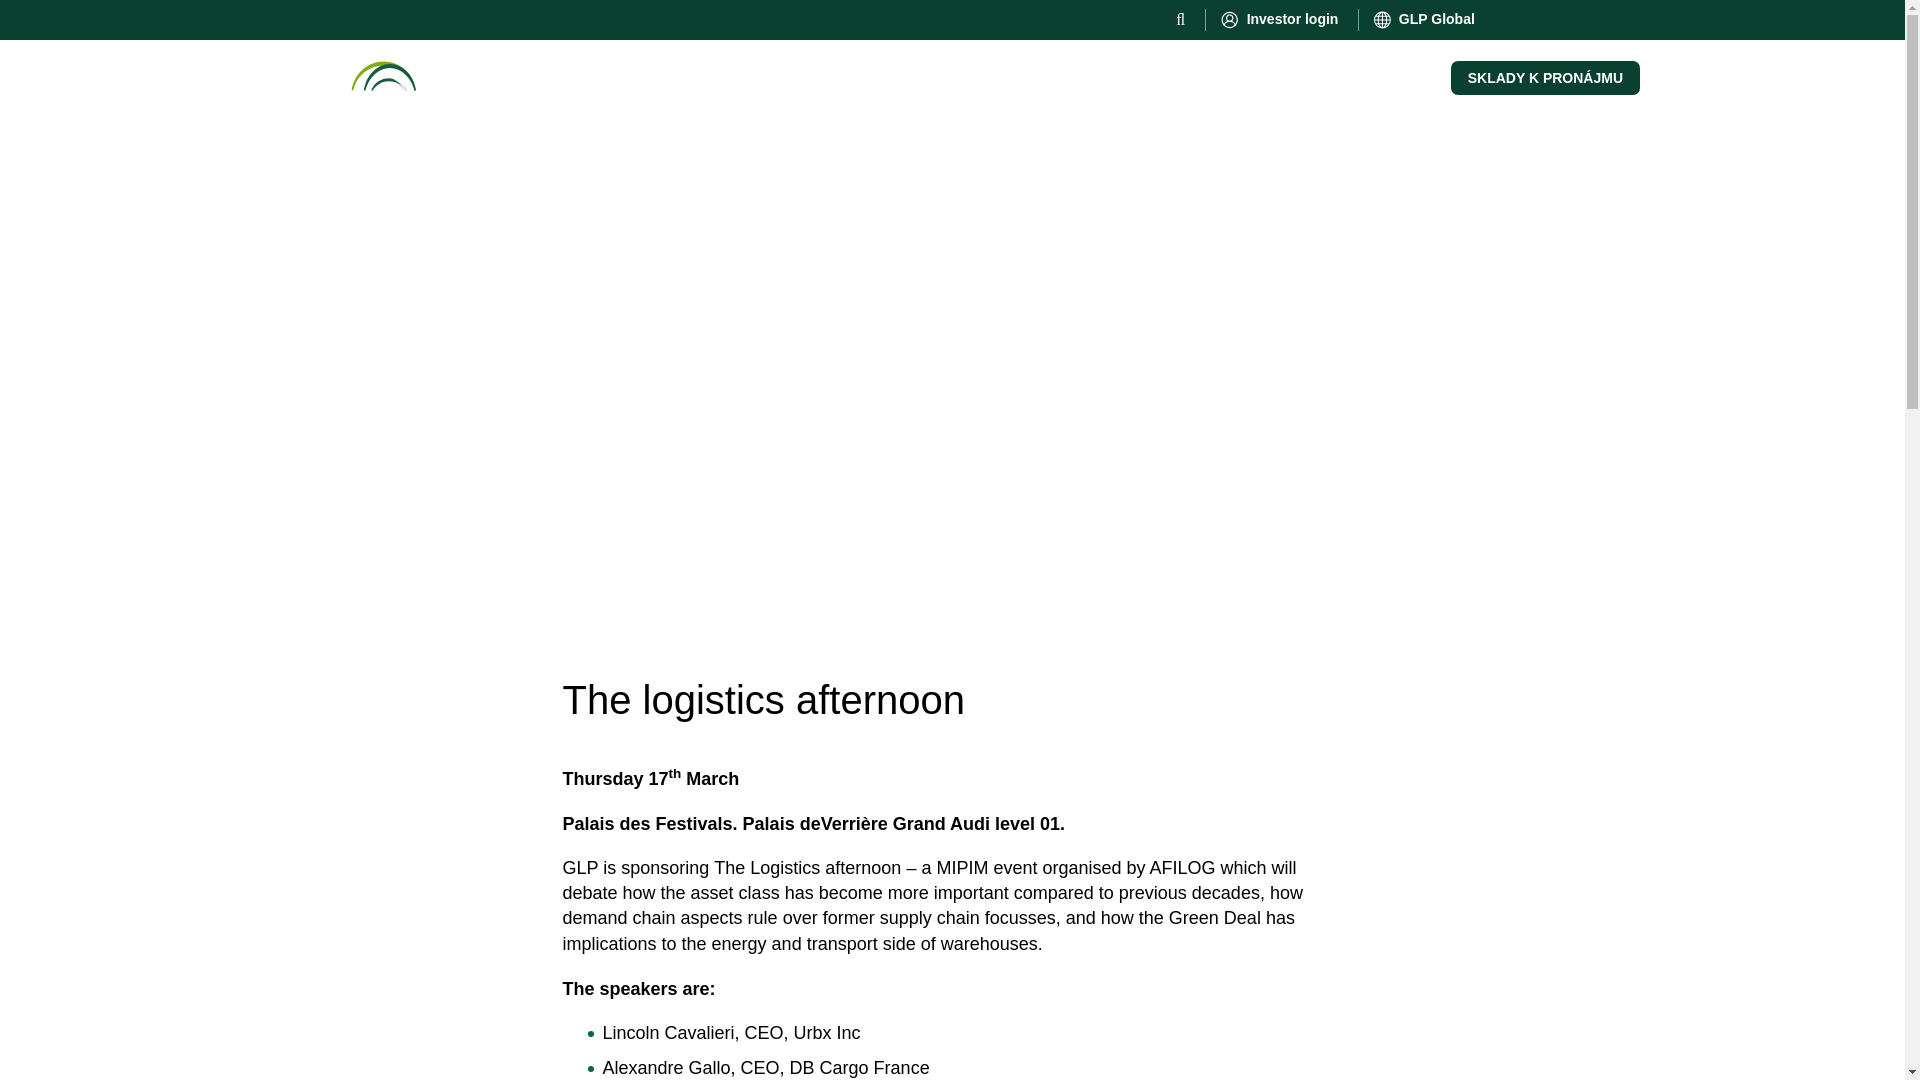 This screenshot has height=1080, width=1920. Describe the element at coordinates (1426, 20) in the screenshot. I see `GLP Global` at that location.